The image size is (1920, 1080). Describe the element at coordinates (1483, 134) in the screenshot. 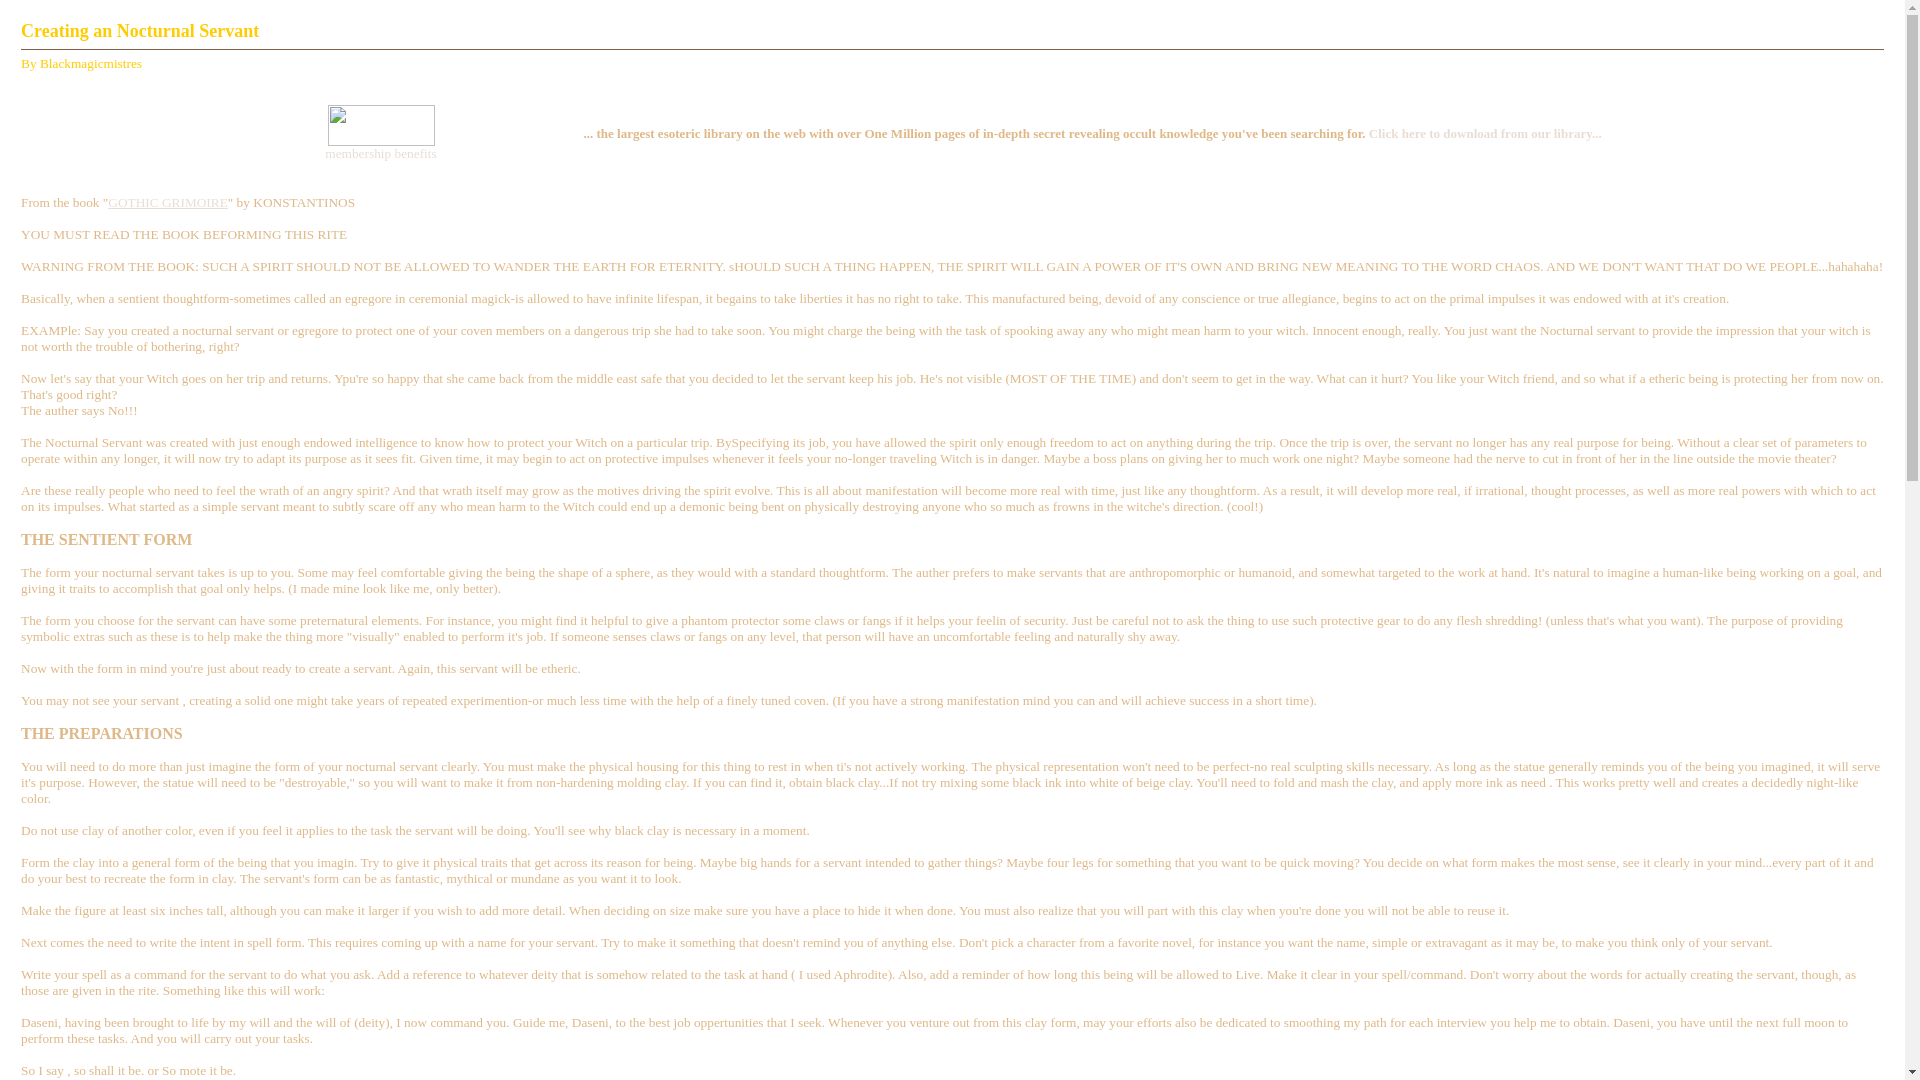

I see `Click here to download from our library...` at that location.